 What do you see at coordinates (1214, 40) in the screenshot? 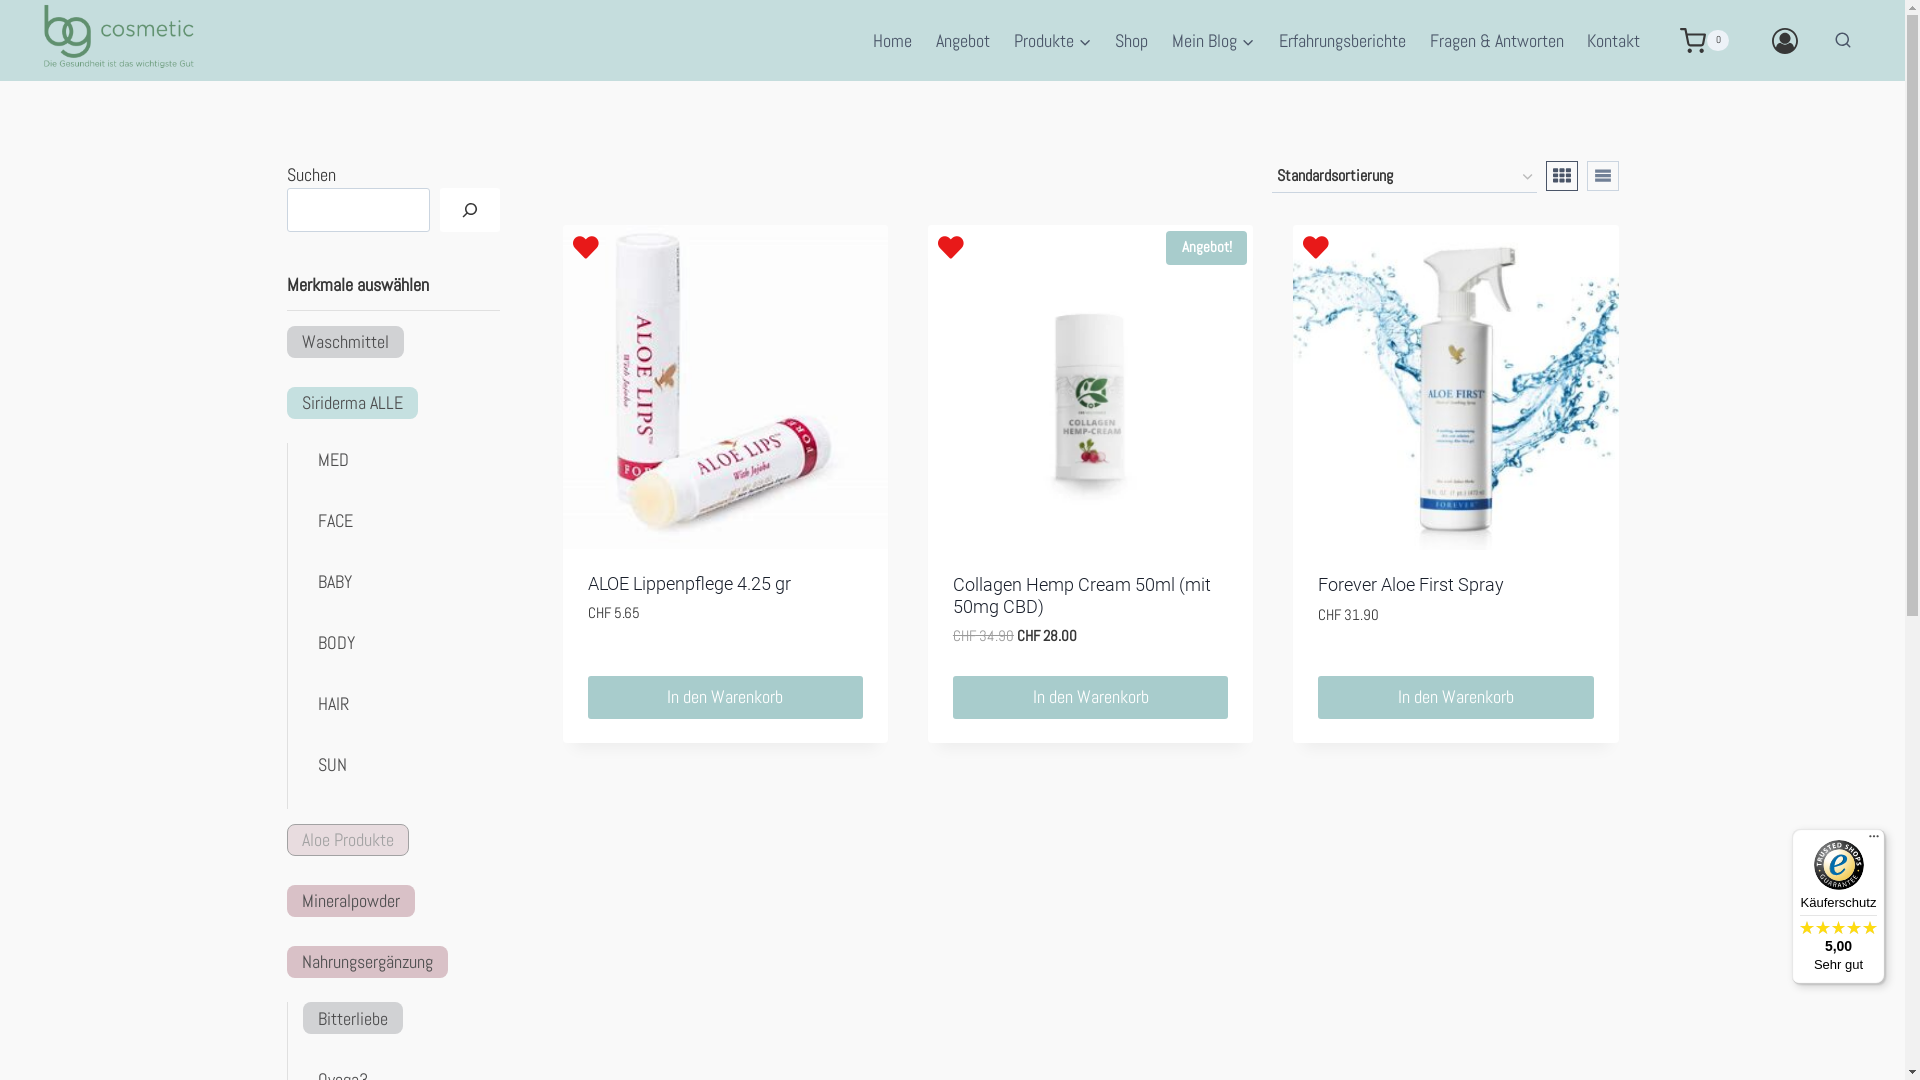
I see `Mein Blog` at bounding box center [1214, 40].